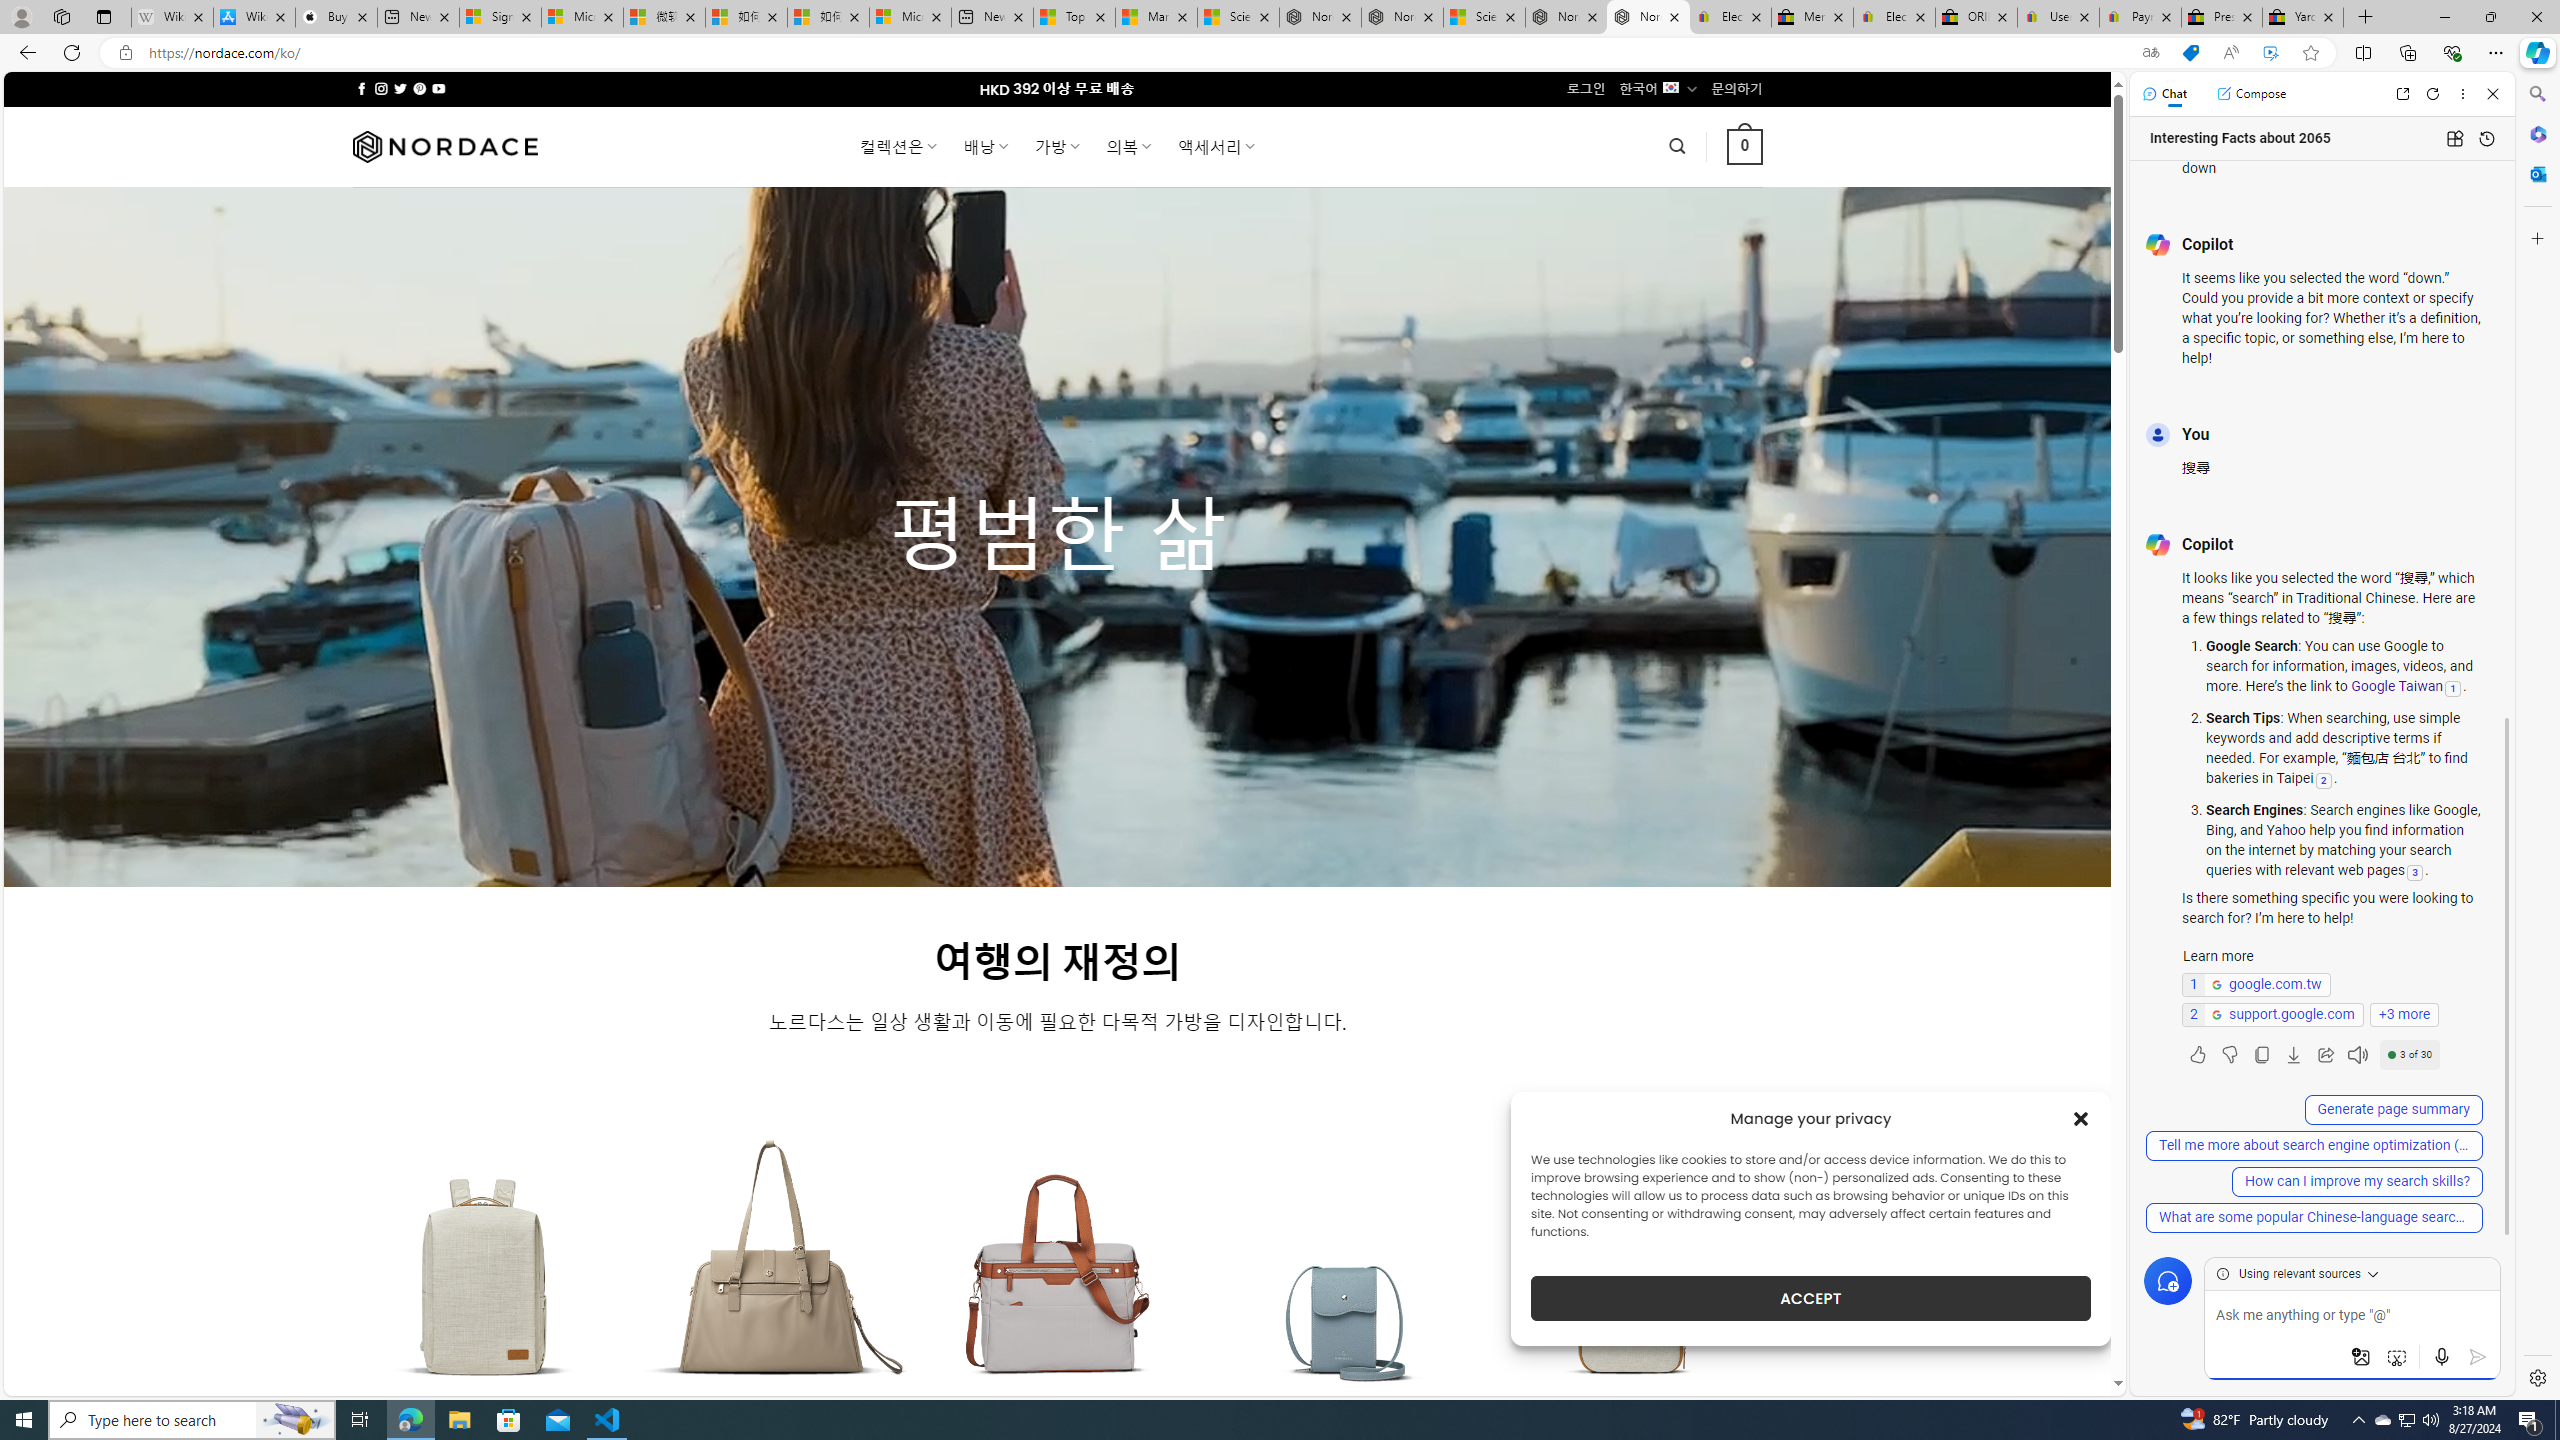 The image size is (2560, 1440). What do you see at coordinates (2364, 52) in the screenshot?
I see `Split screen` at bounding box center [2364, 52].